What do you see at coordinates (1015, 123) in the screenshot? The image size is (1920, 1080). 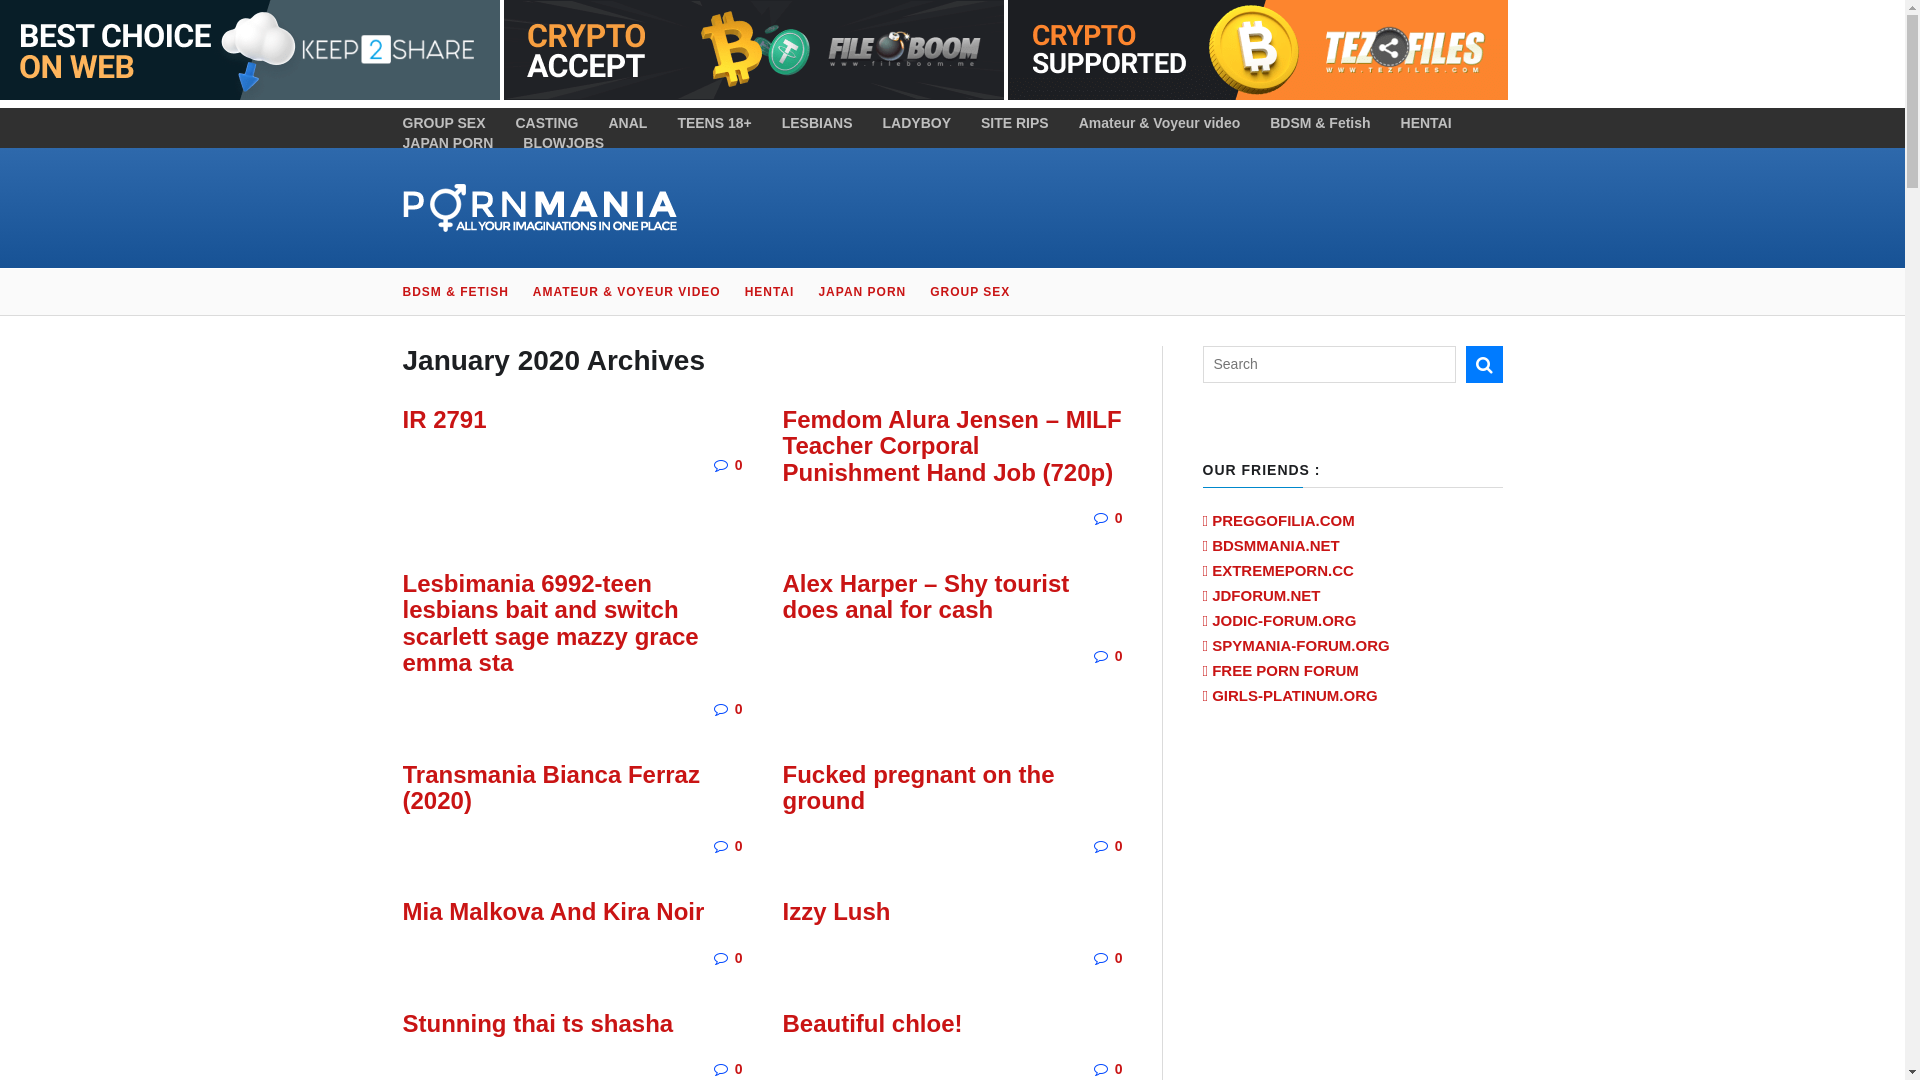 I see `SITE RIPS` at bounding box center [1015, 123].